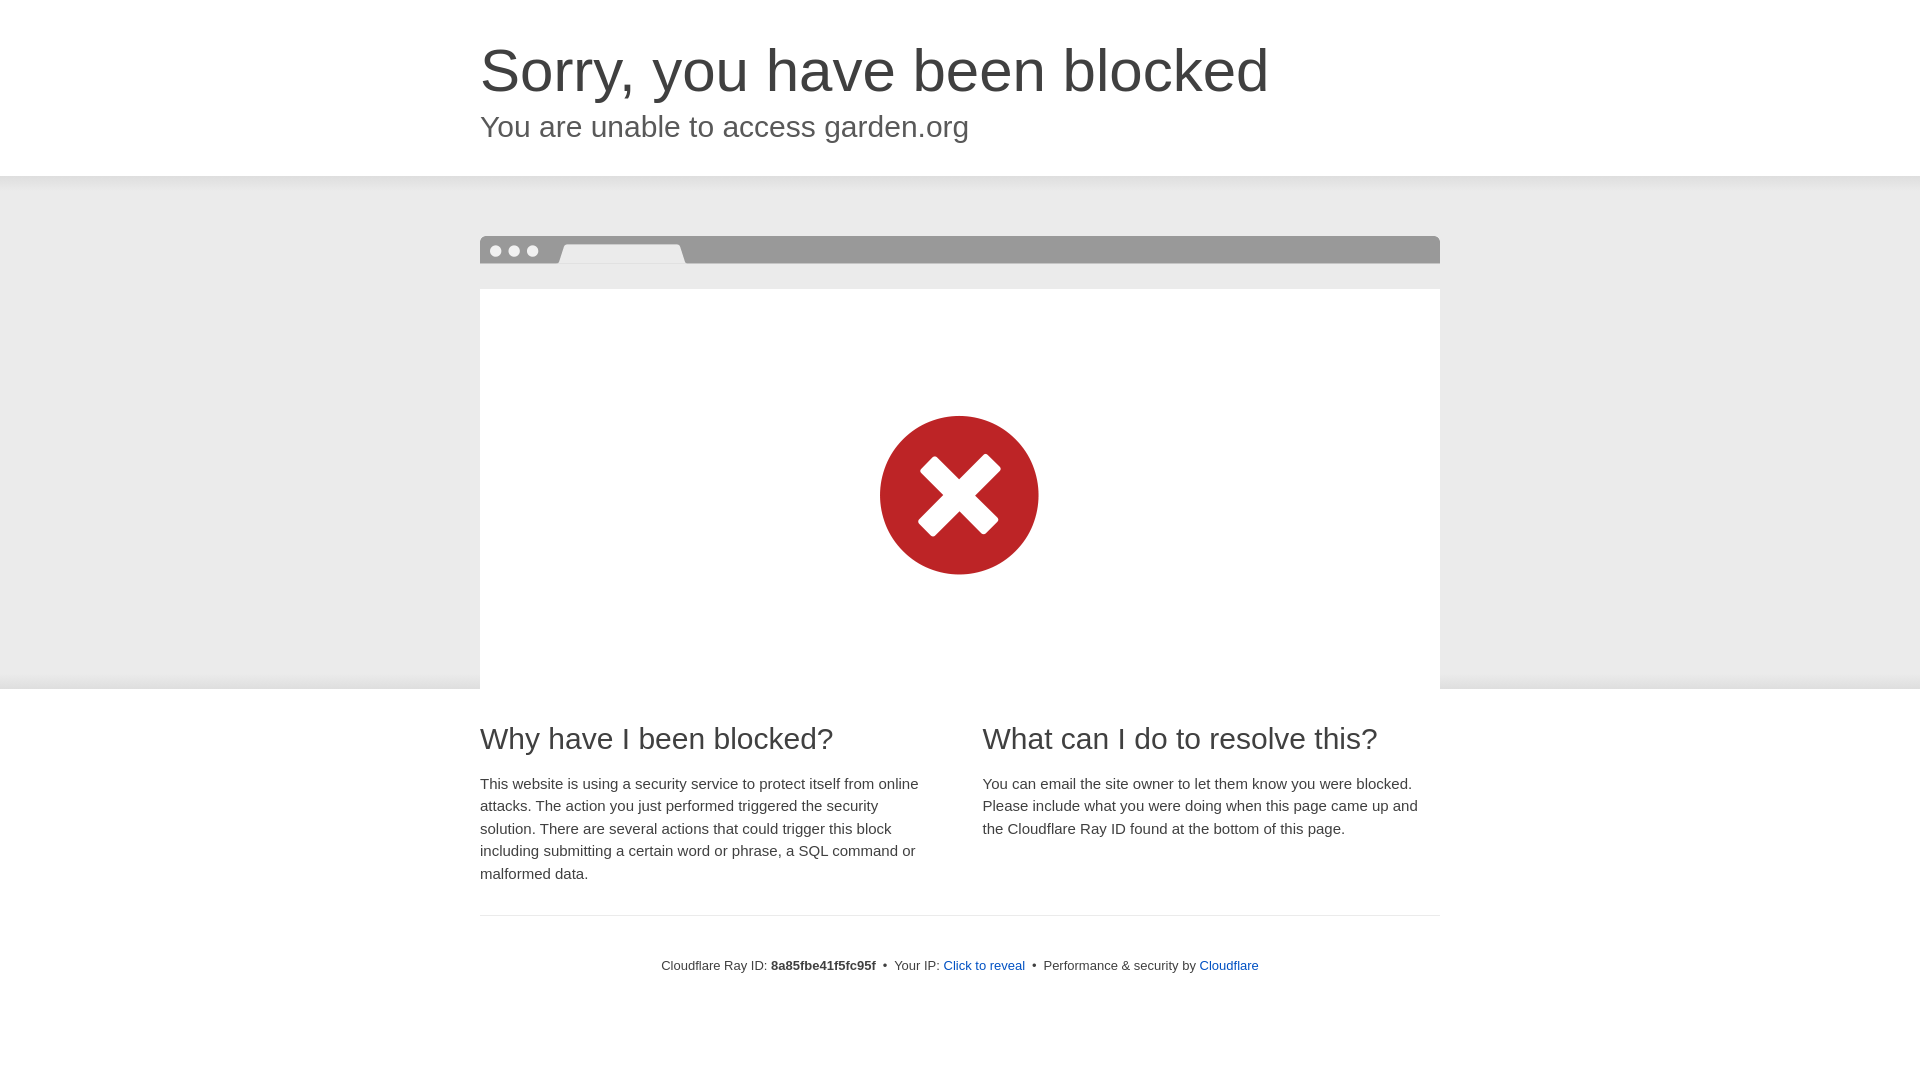 Image resolution: width=1920 pixels, height=1080 pixels. What do you see at coordinates (984, 966) in the screenshot?
I see `Click to reveal` at bounding box center [984, 966].